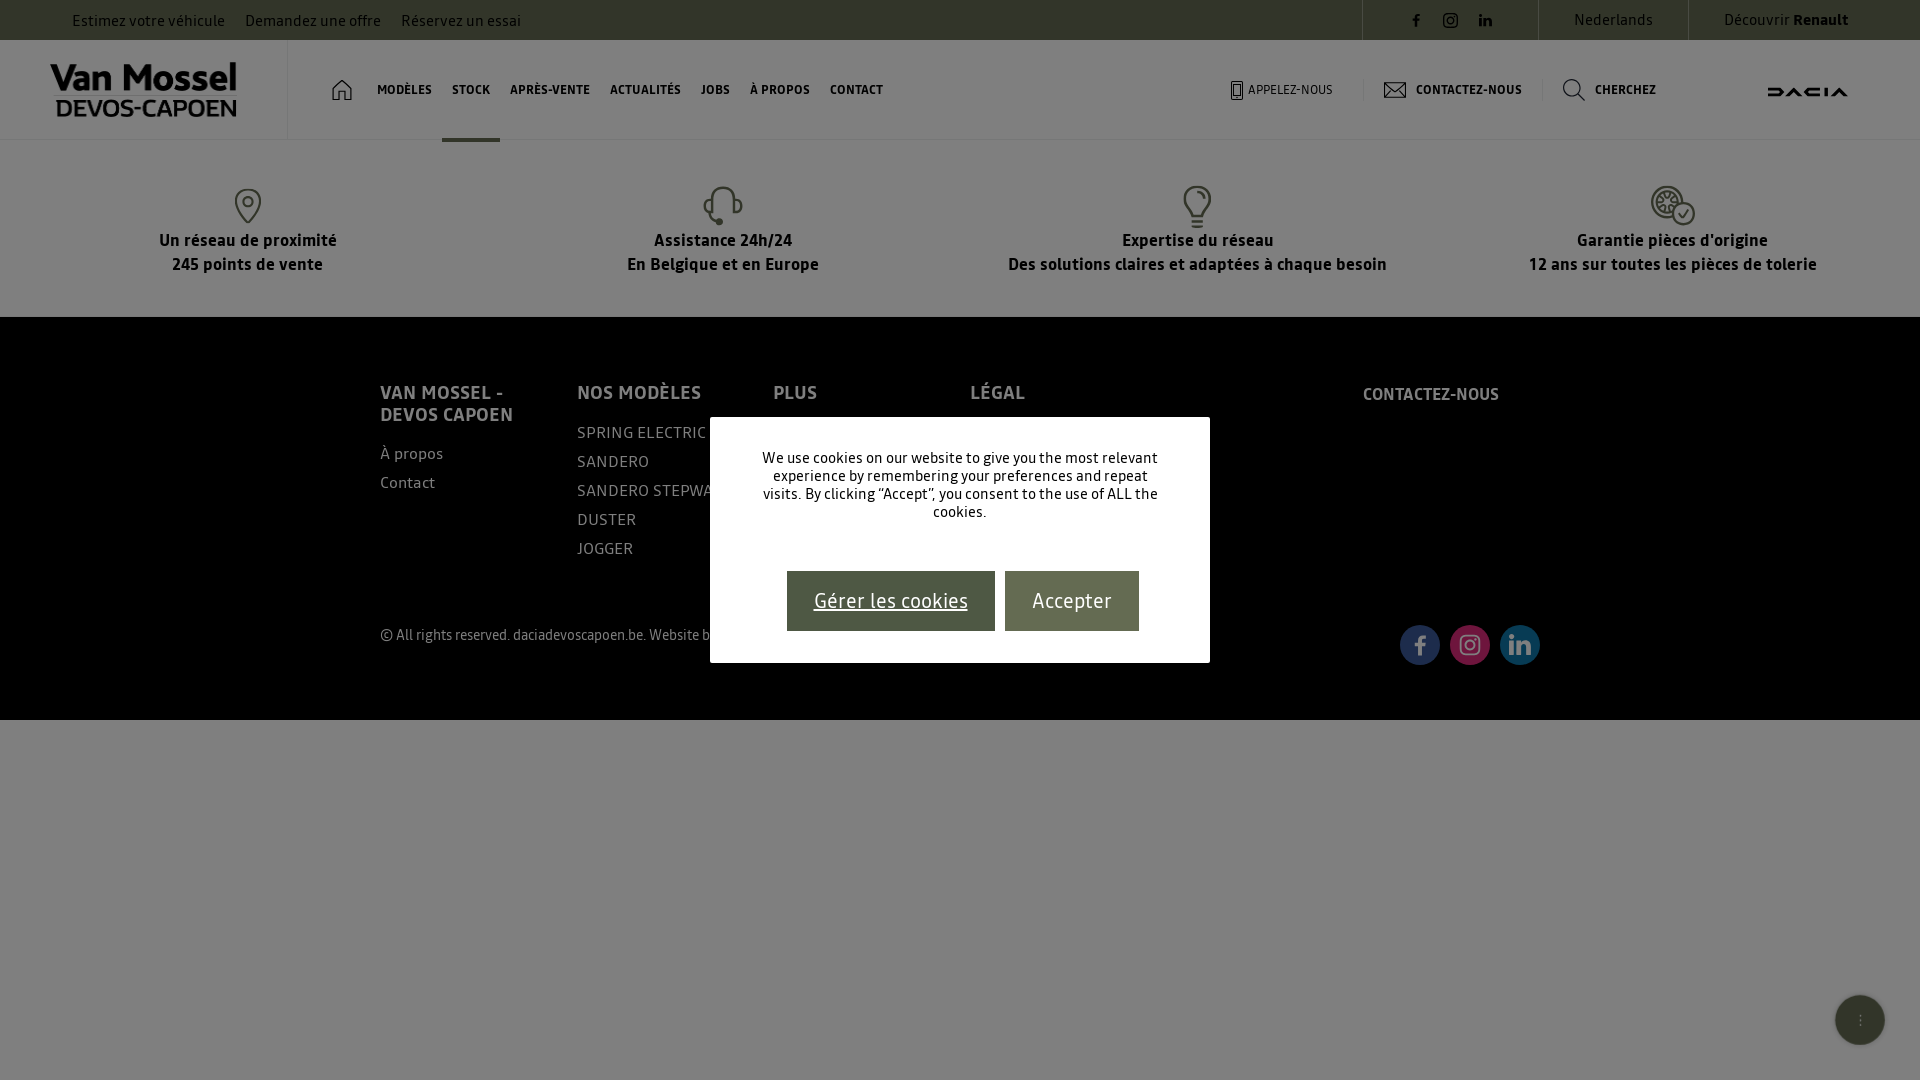 This screenshot has width=1920, height=1080. I want to click on Nederlands, so click(1614, 20).